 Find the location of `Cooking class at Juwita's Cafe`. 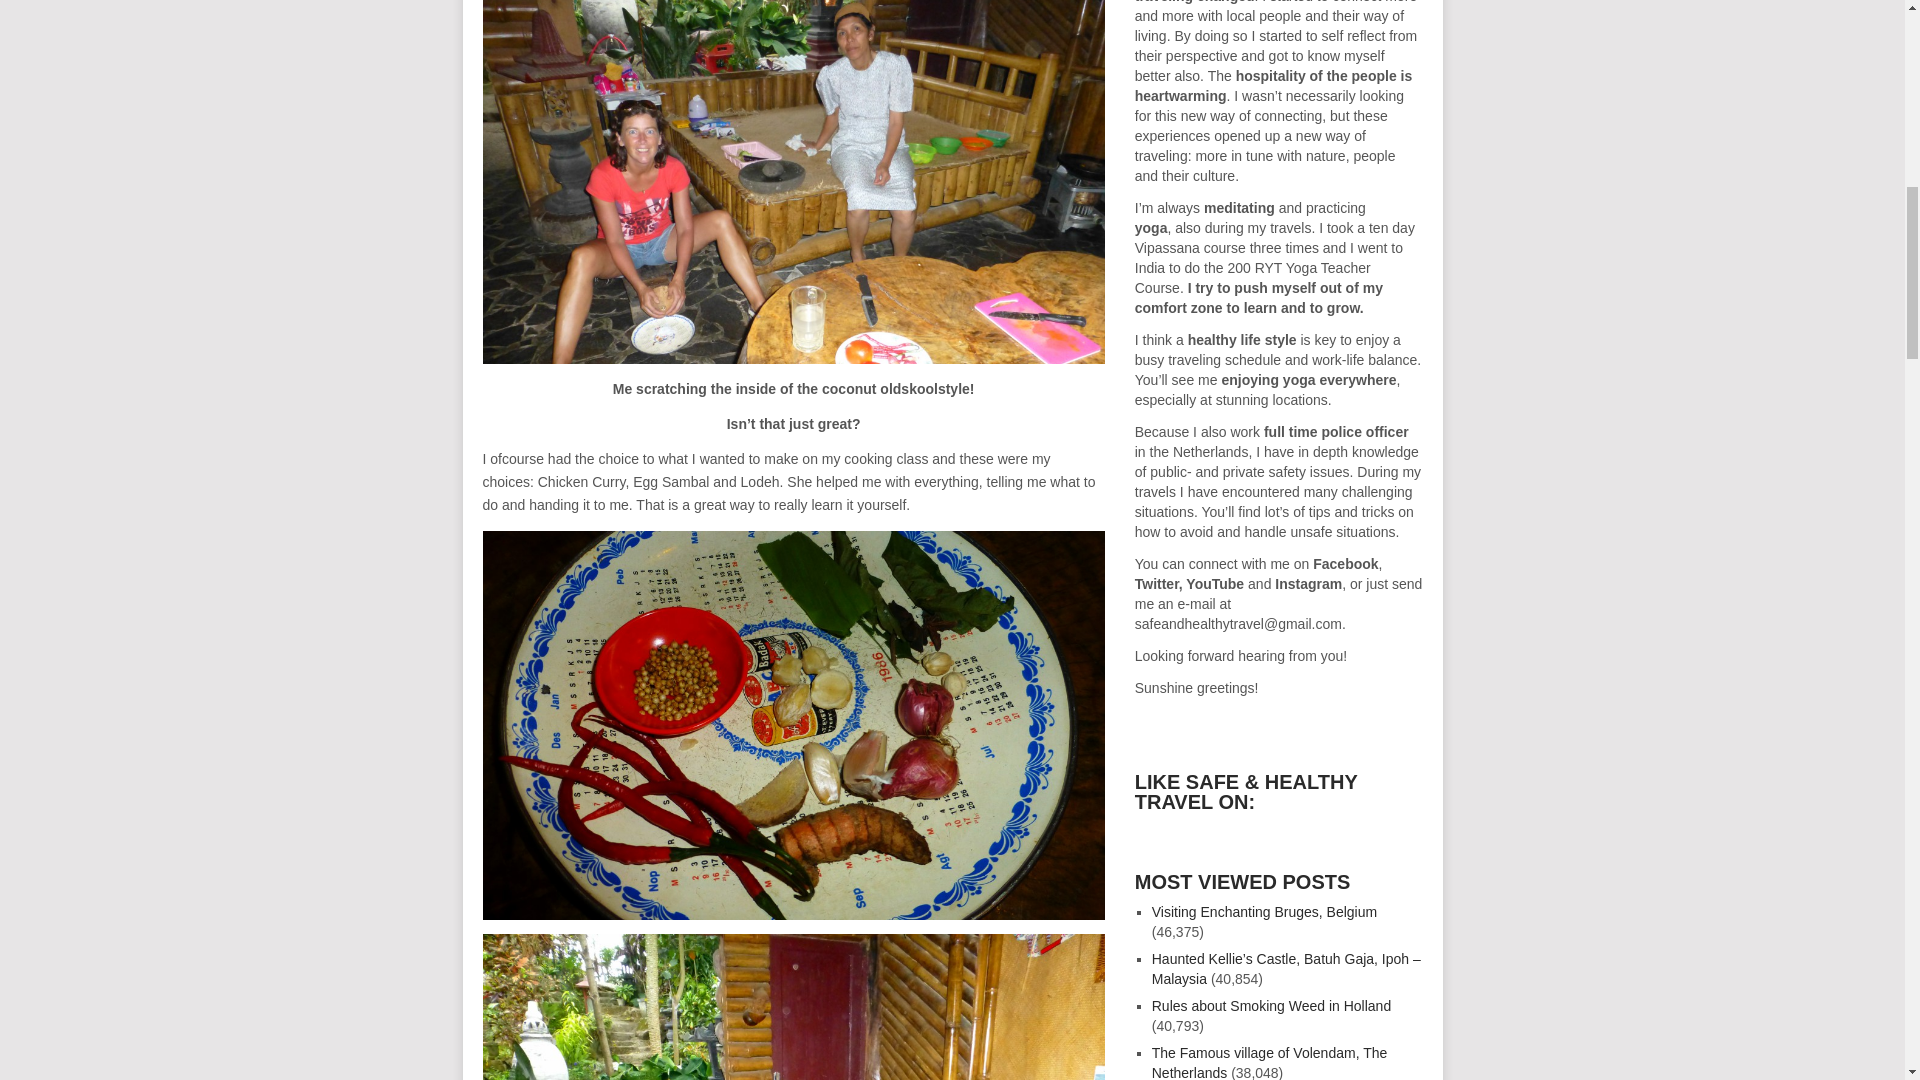

Cooking class at Juwita's Cafe is located at coordinates (792, 182).